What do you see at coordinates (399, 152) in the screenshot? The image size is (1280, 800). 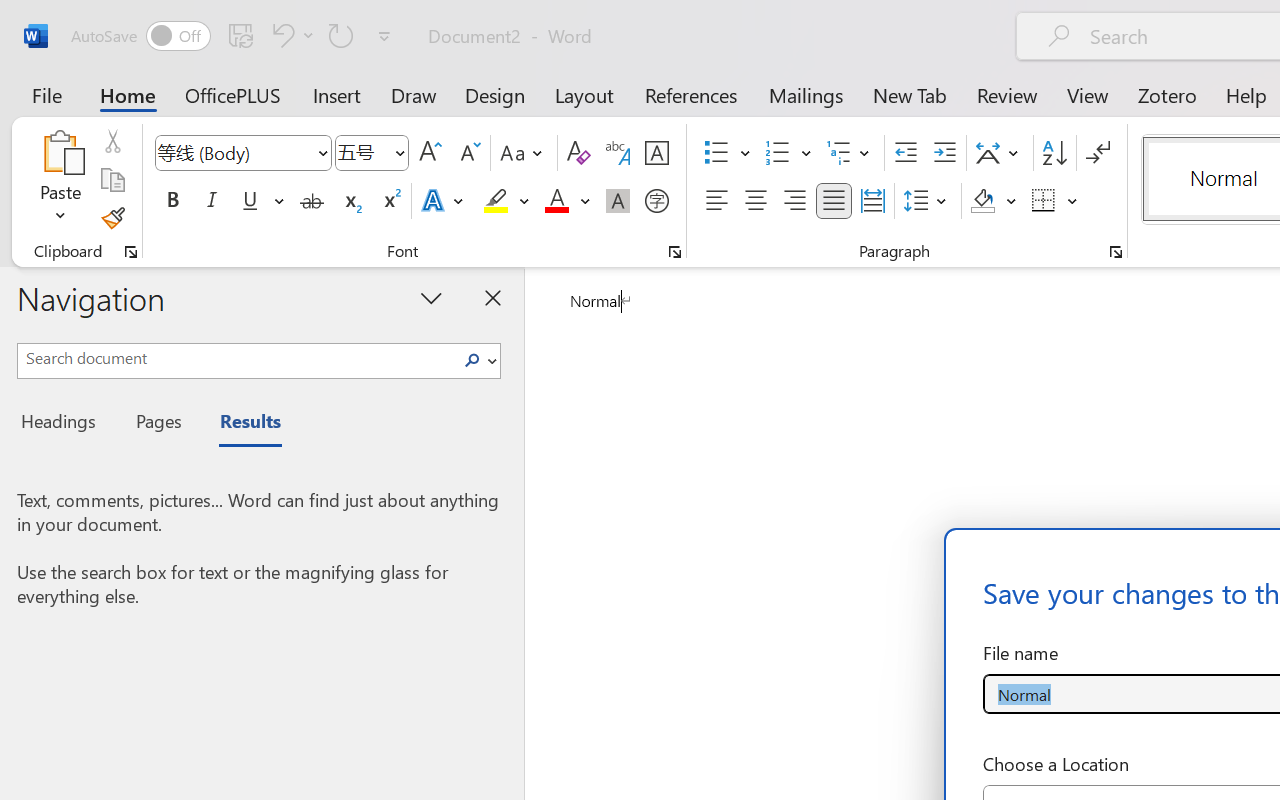 I see `Open` at bounding box center [399, 152].